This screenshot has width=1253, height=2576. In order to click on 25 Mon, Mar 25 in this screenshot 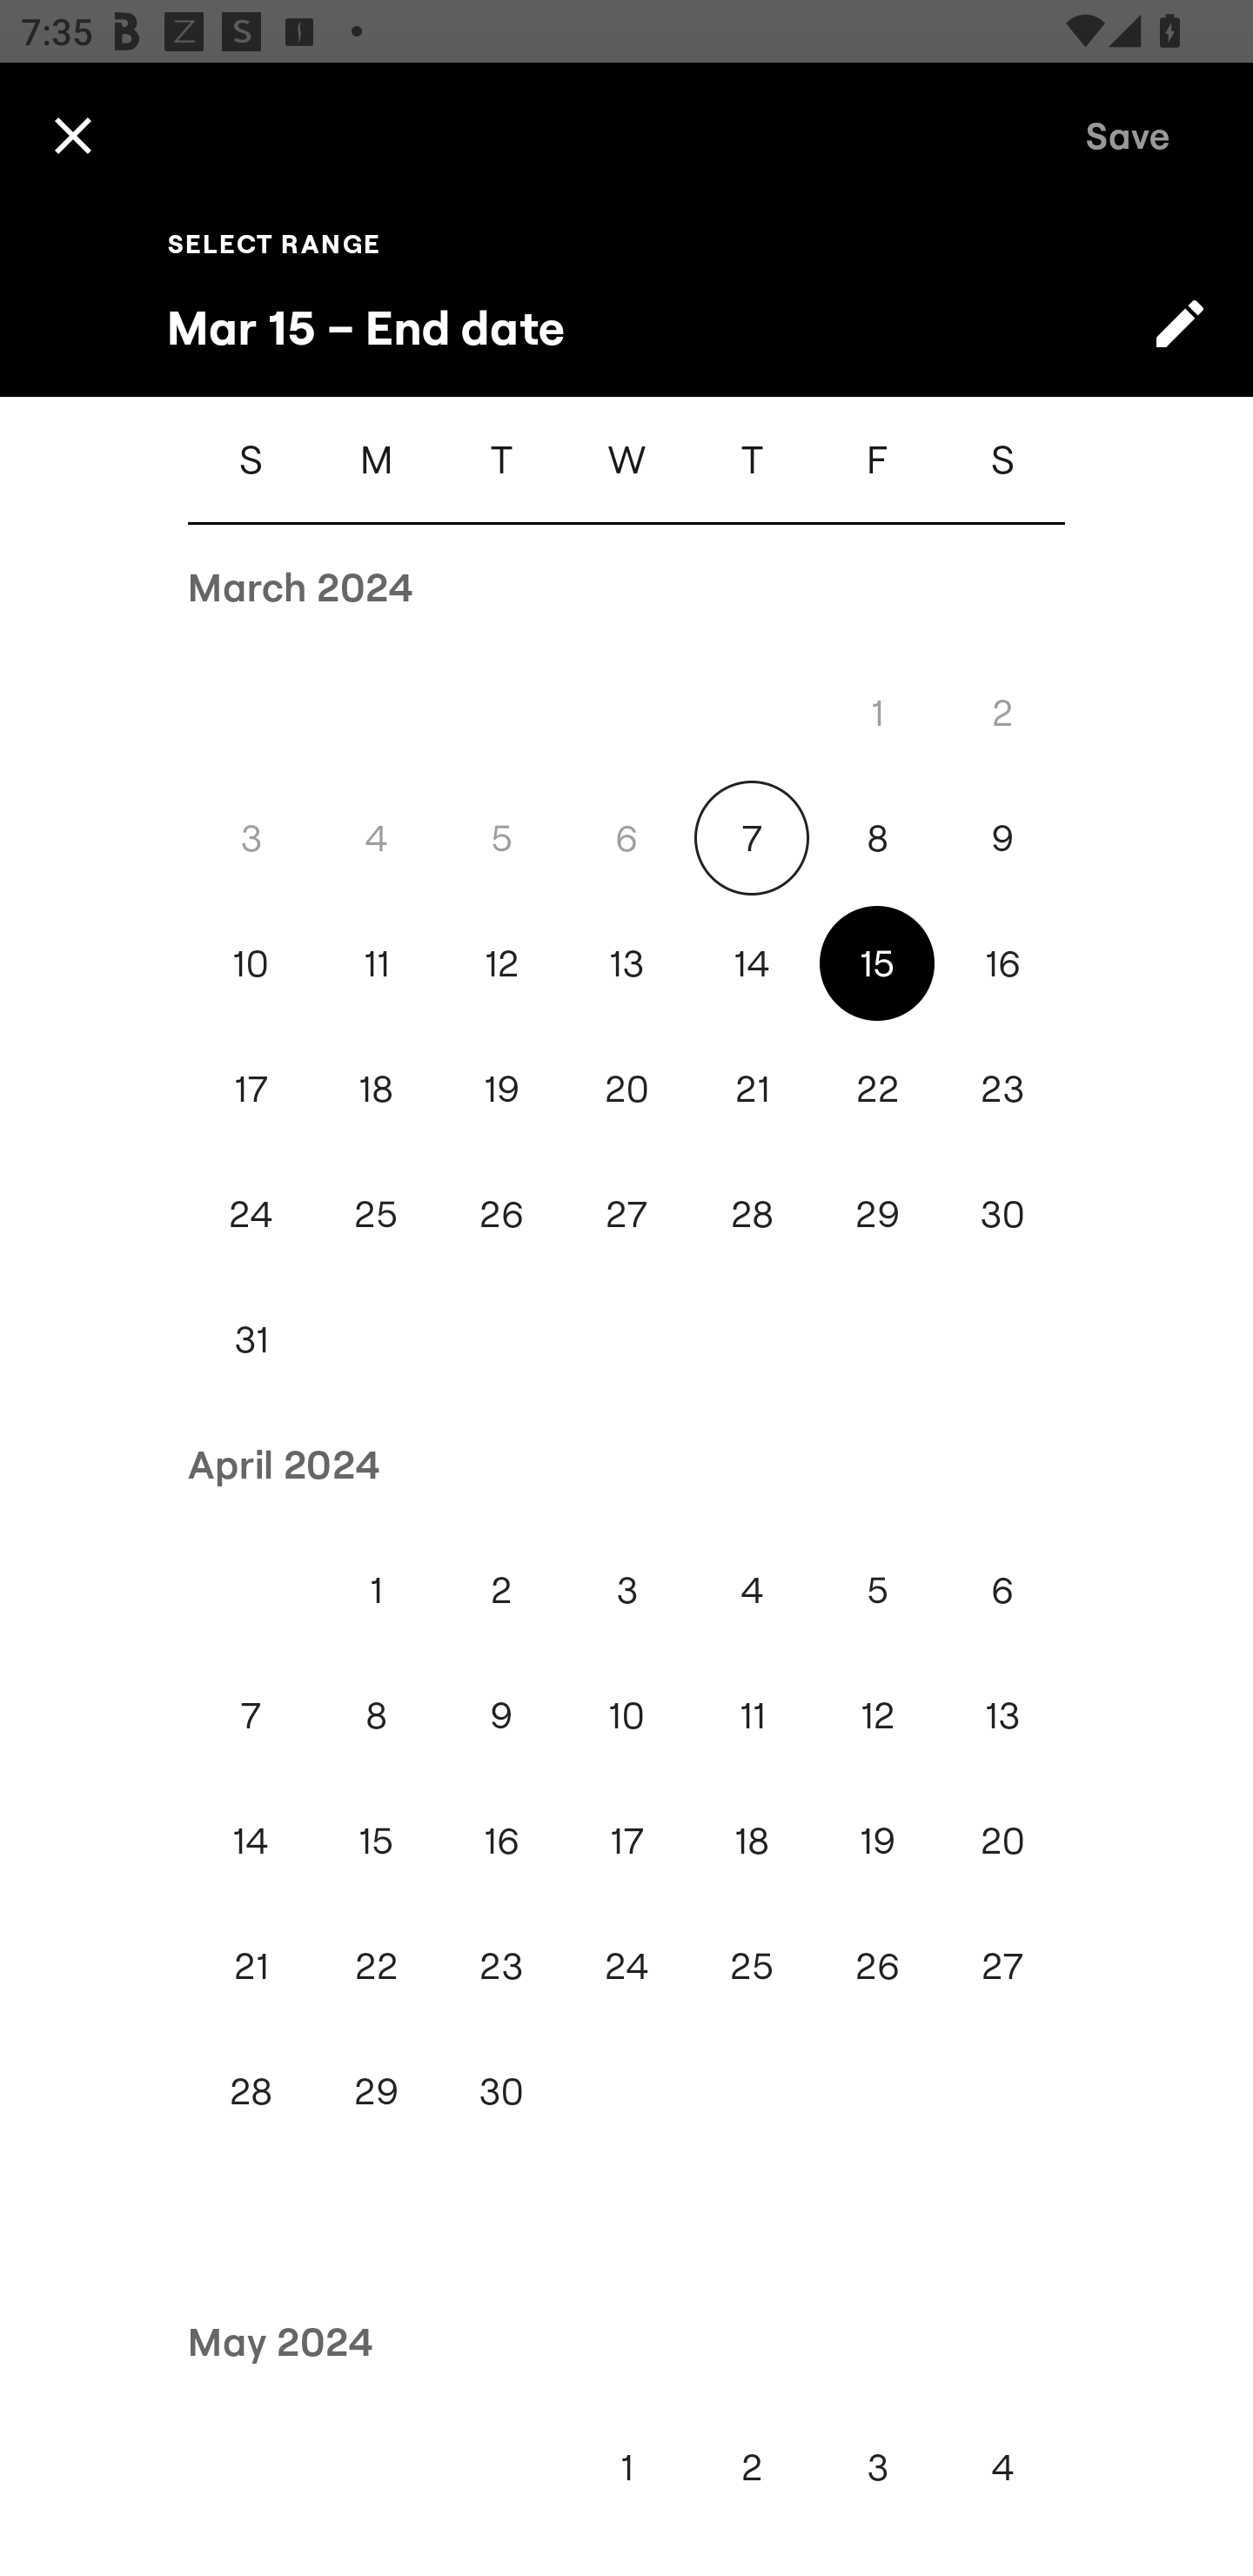, I will do `click(376, 1215)`.